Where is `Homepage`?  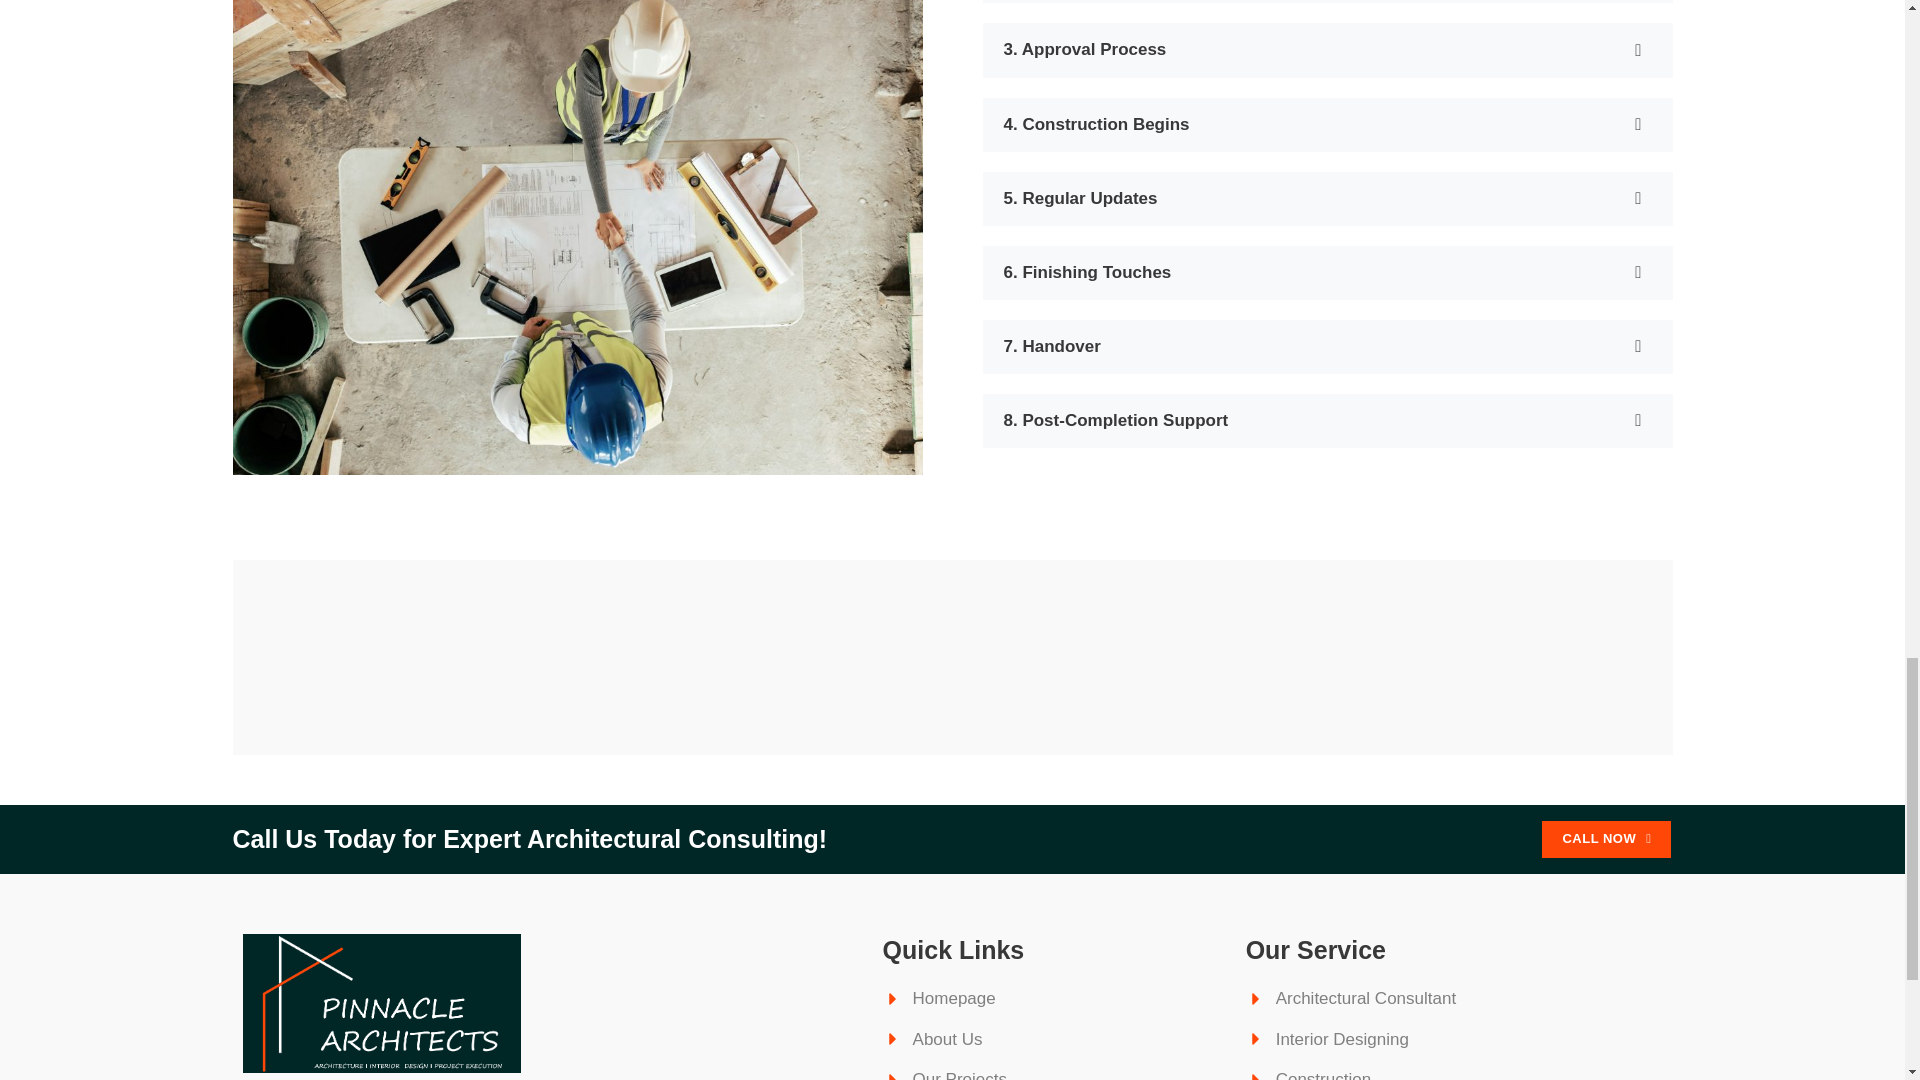
Homepage is located at coordinates (1054, 998).